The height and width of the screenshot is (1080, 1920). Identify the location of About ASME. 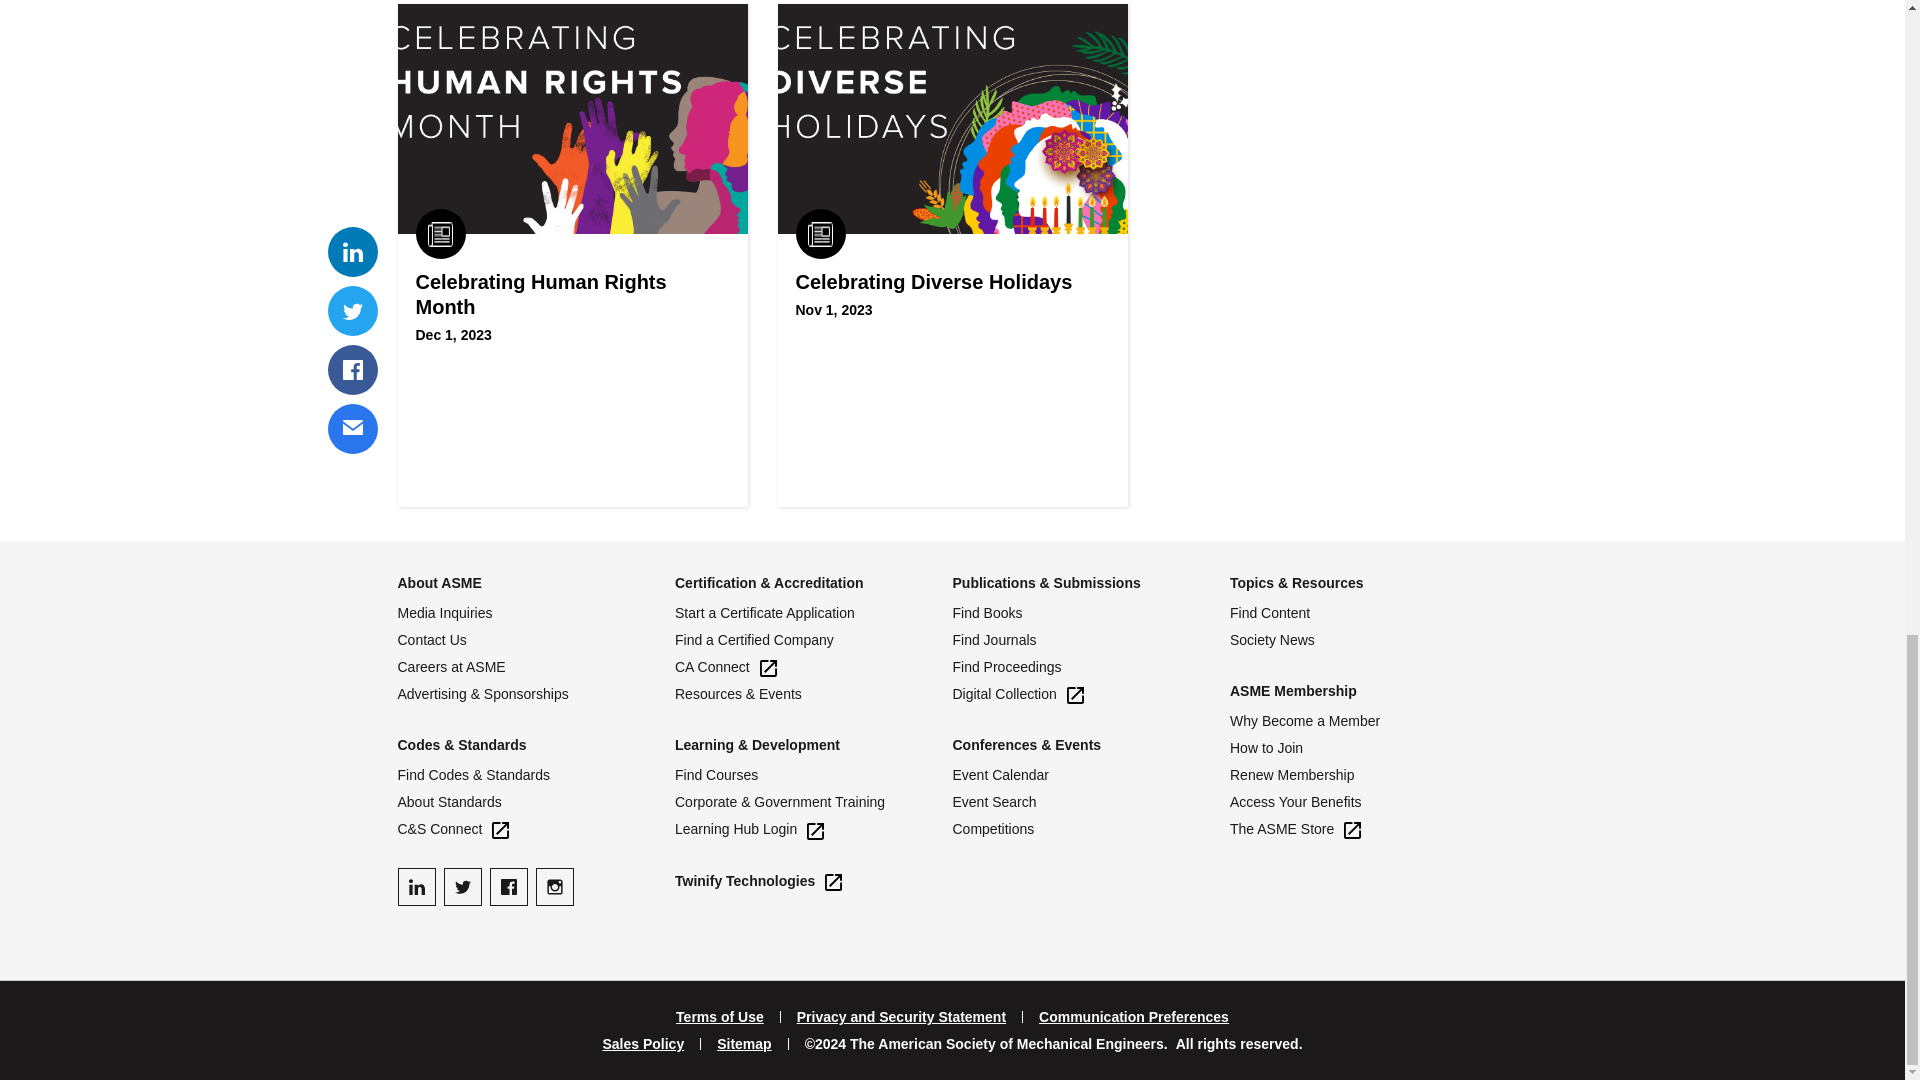
(439, 582).